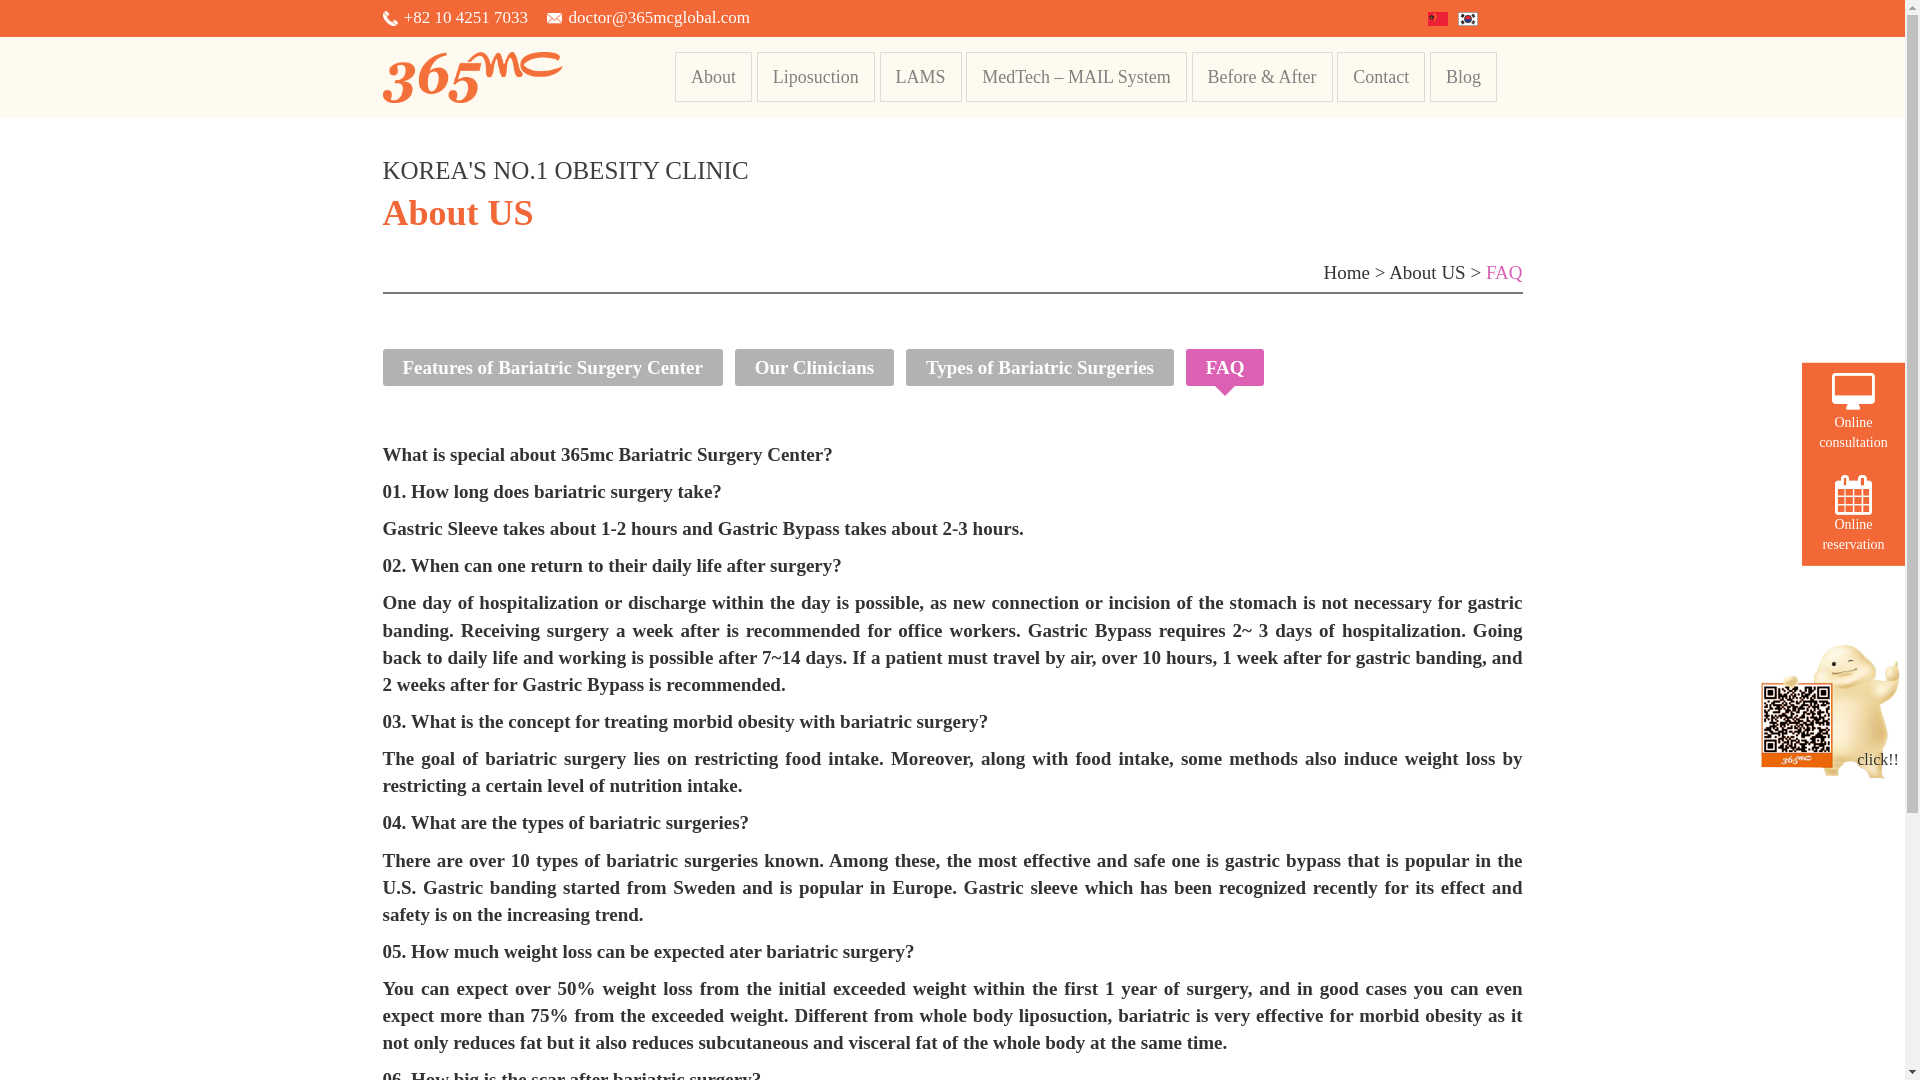  Describe the element at coordinates (660, 18) in the screenshot. I see `doctor@365mcglobal.com` at that location.